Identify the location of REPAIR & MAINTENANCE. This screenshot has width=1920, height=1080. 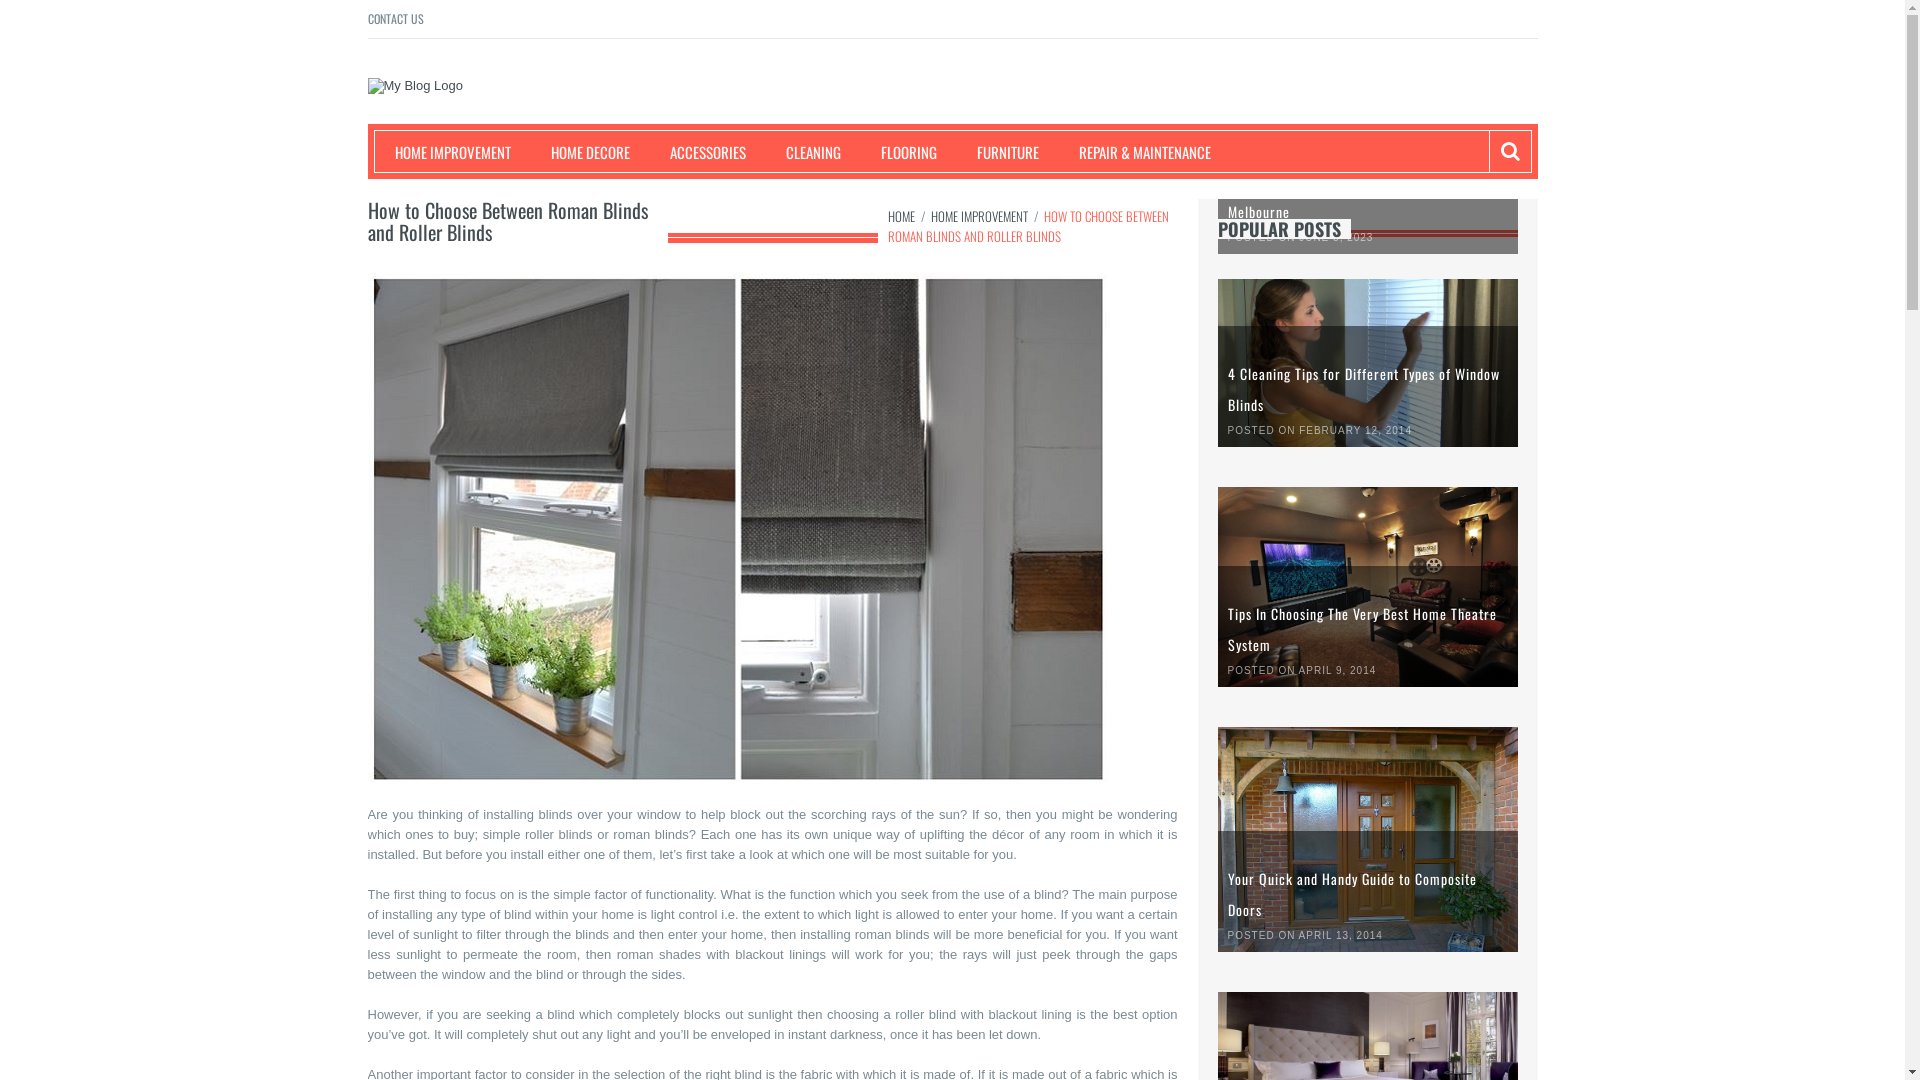
(1134, 152).